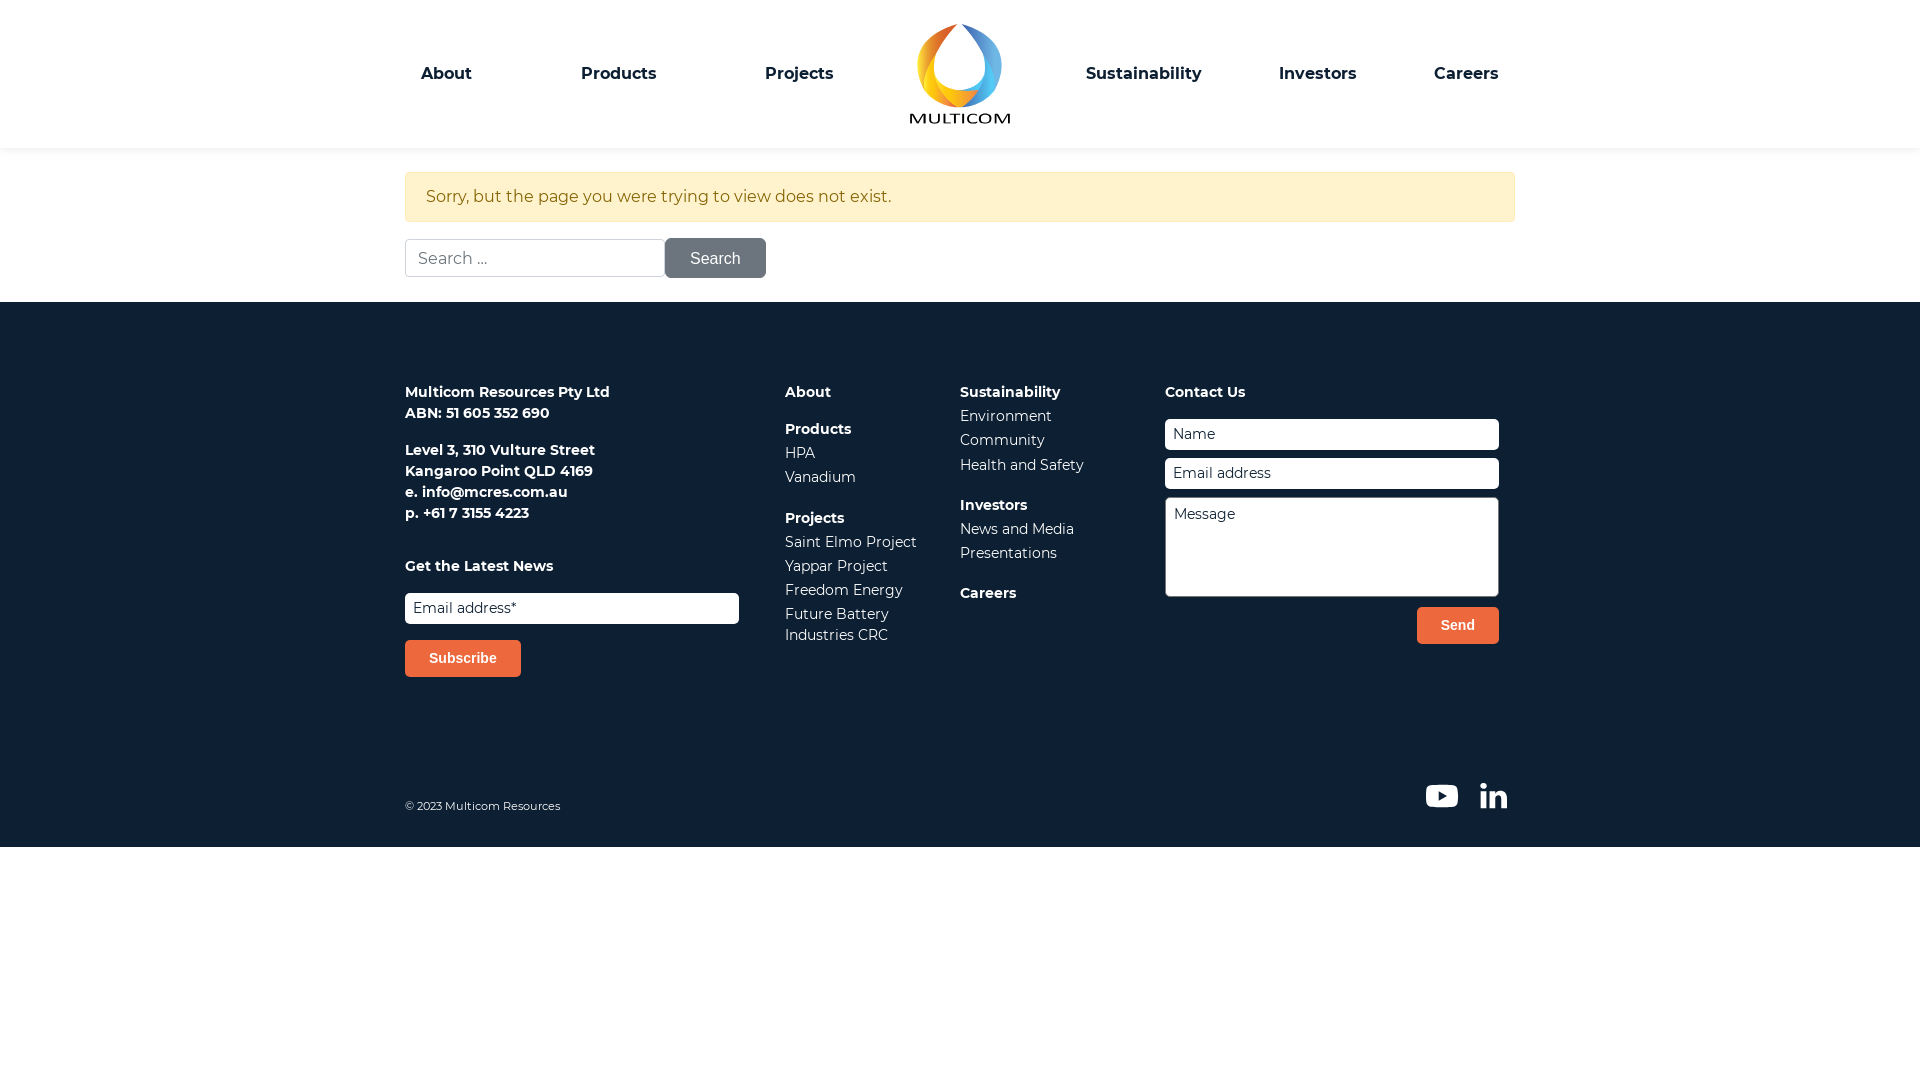 The height and width of the screenshot is (1080, 1920). Describe the element at coordinates (994, 505) in the screenshot. I see `Investors` at that location.